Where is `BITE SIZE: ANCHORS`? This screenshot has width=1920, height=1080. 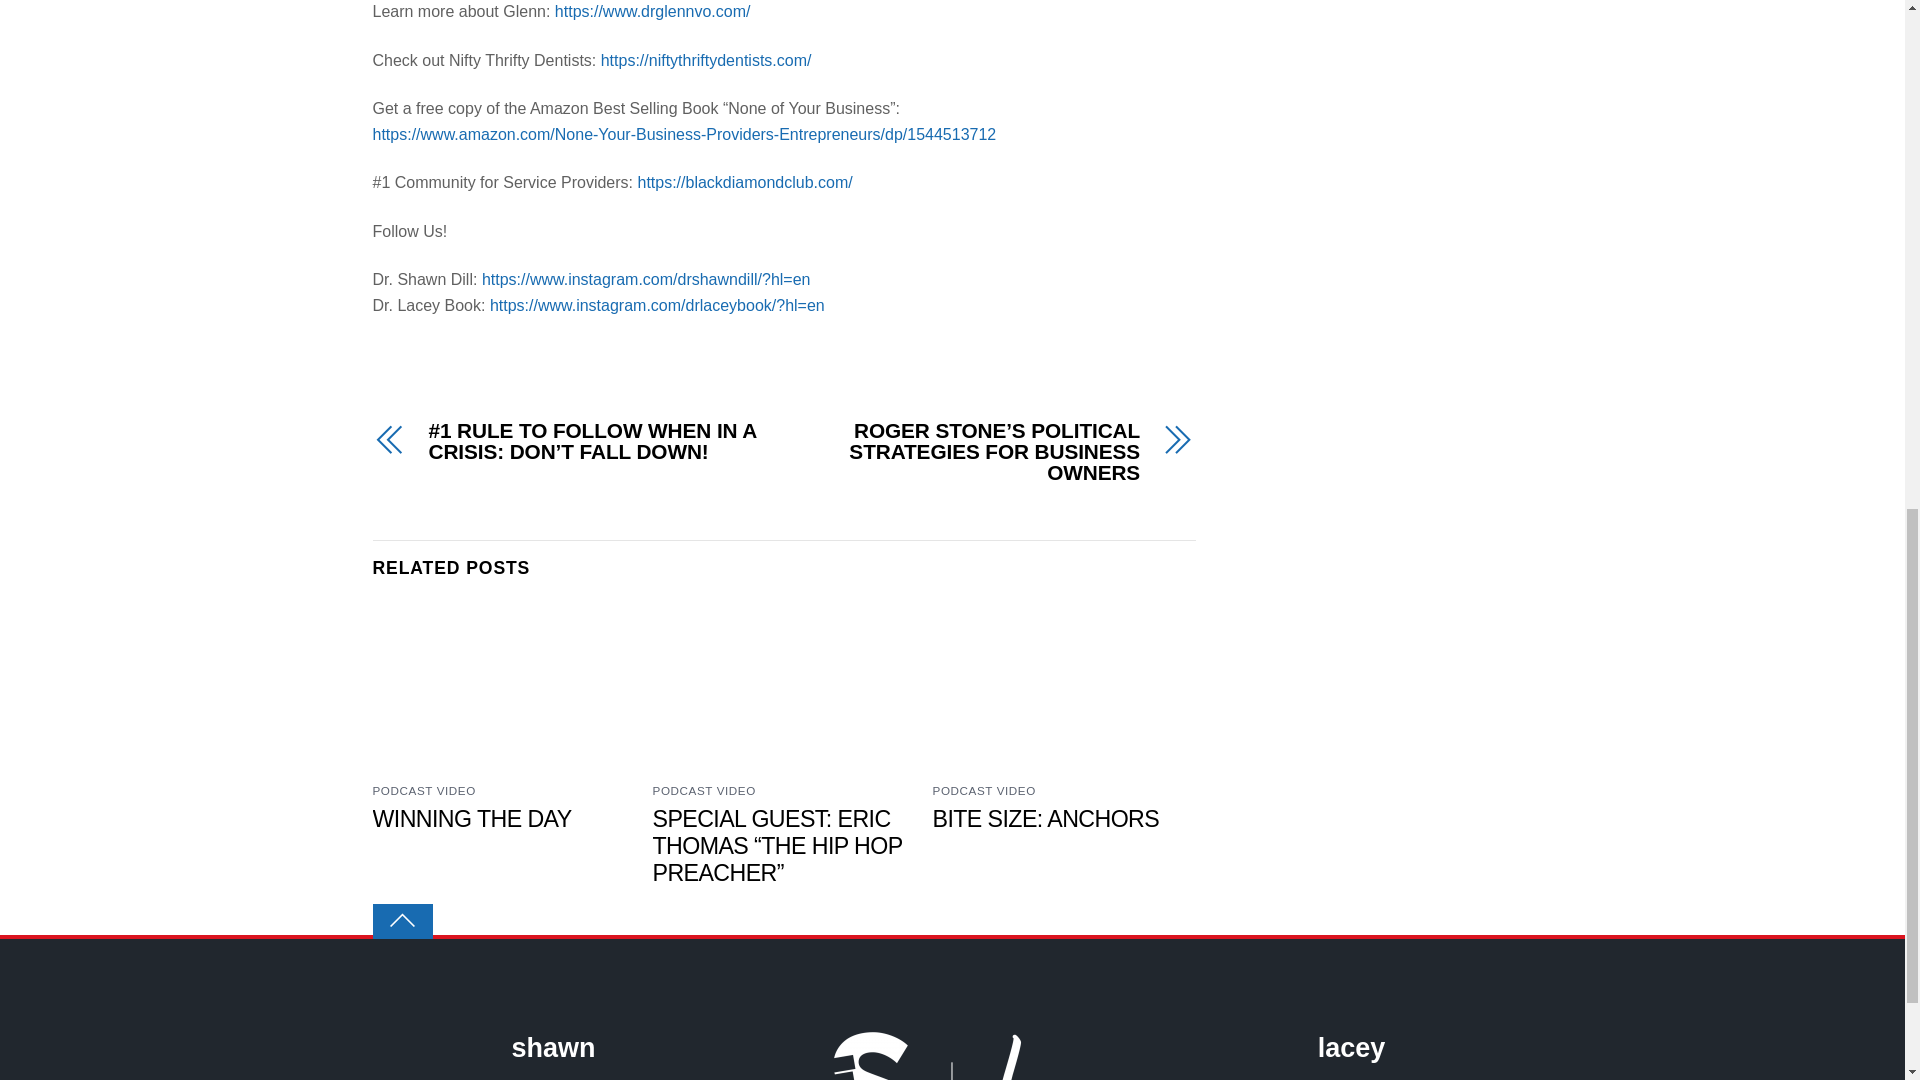 BITE SIZE: ANCHORS is located at coordinates (1046, 818).